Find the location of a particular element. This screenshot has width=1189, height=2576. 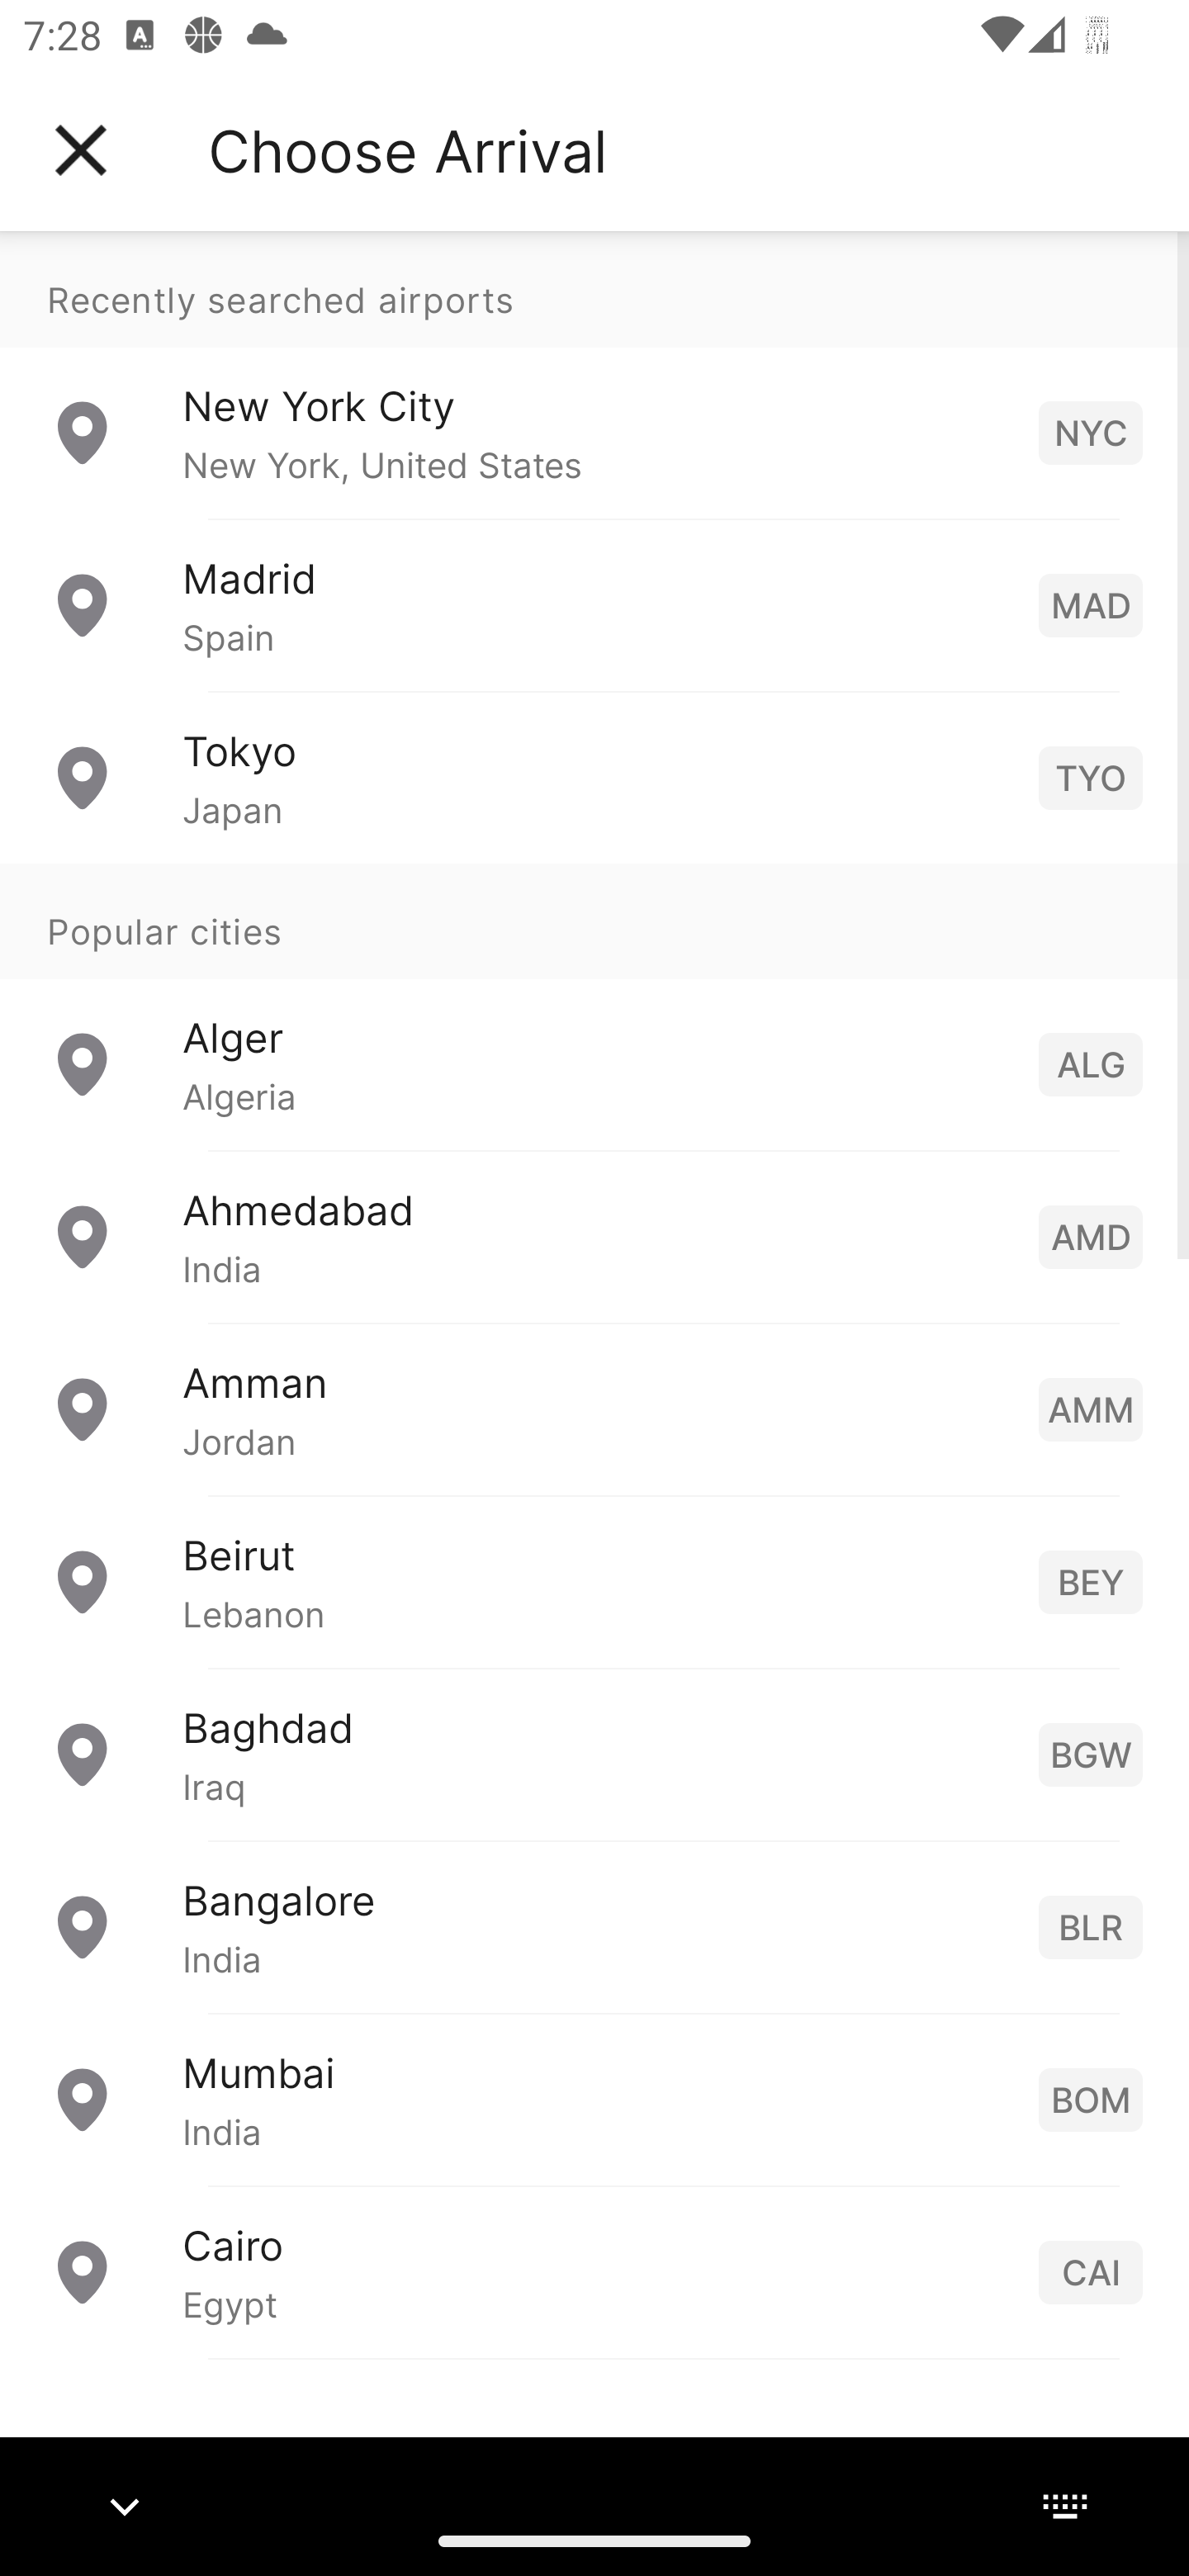

Popular cities is located at coordinates (594, 921).